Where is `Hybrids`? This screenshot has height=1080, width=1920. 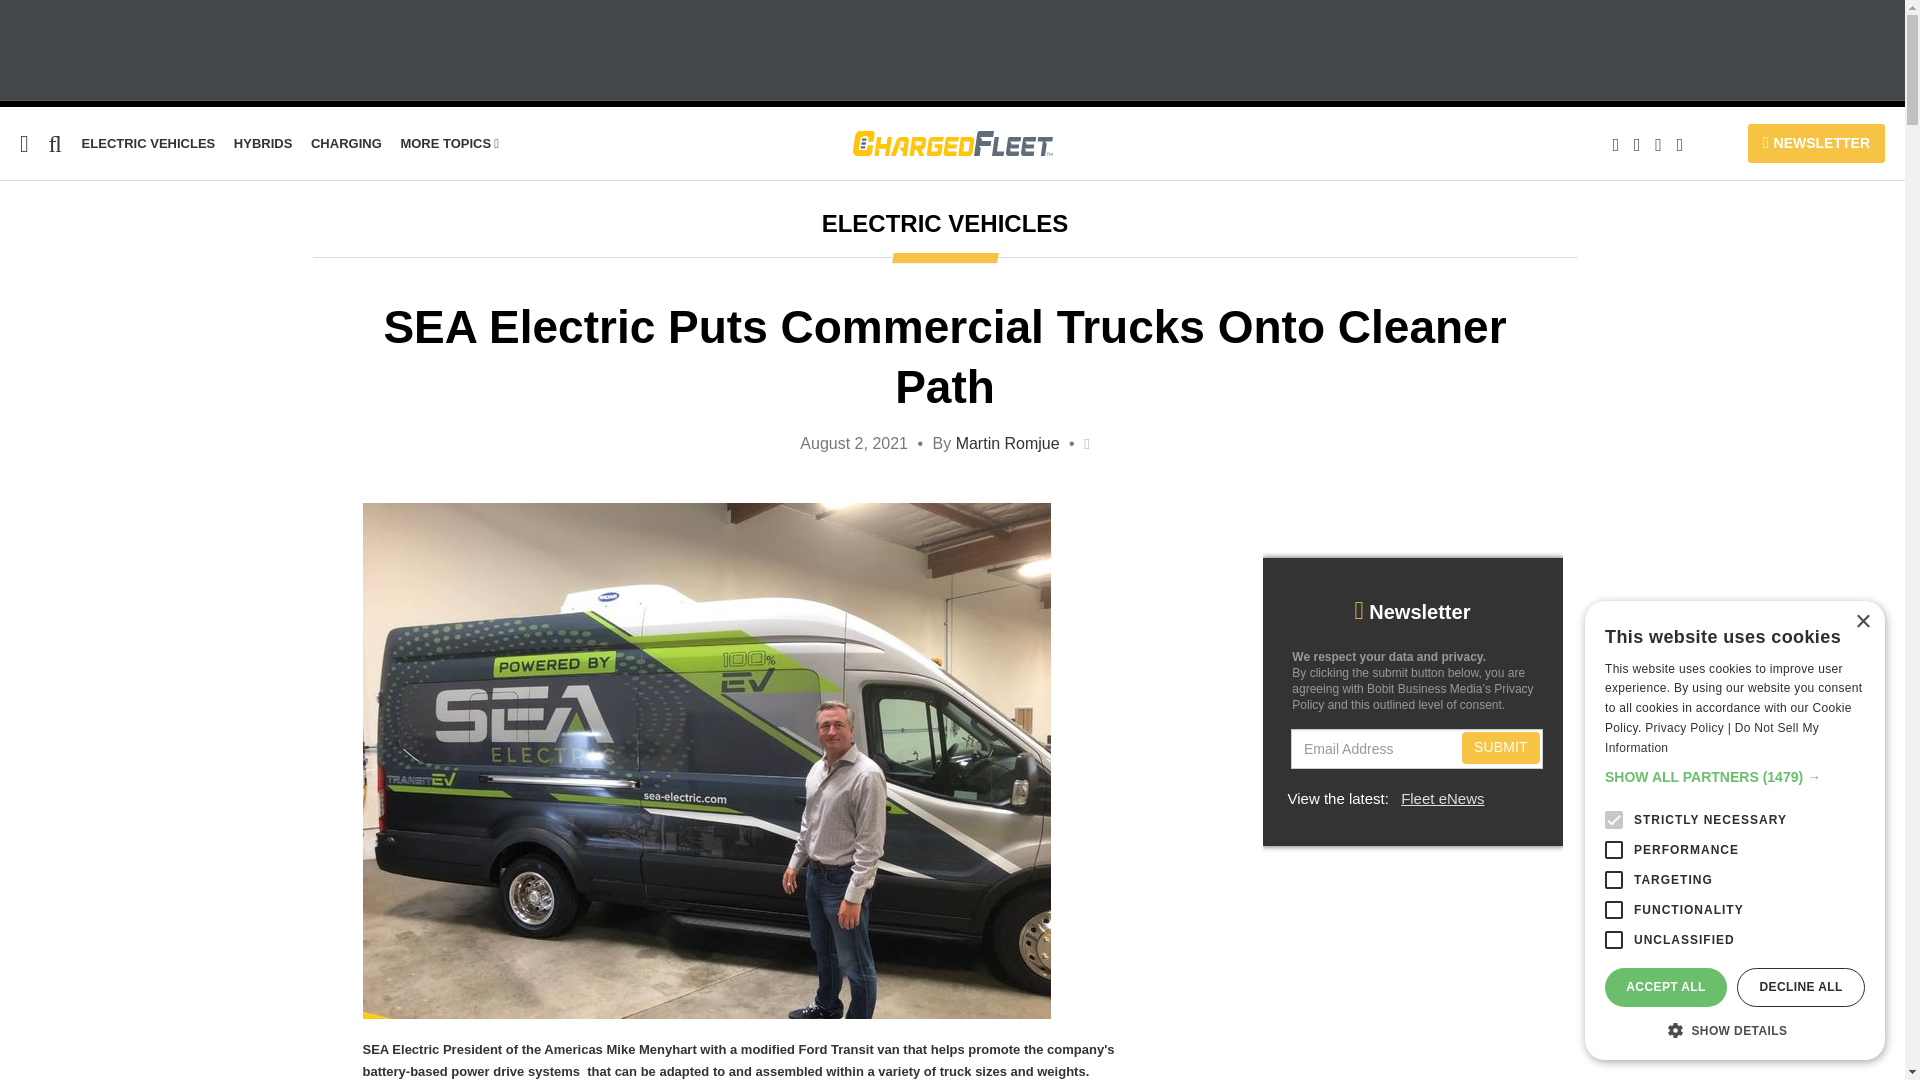
Hybrids is located at coordinates (264, 144).